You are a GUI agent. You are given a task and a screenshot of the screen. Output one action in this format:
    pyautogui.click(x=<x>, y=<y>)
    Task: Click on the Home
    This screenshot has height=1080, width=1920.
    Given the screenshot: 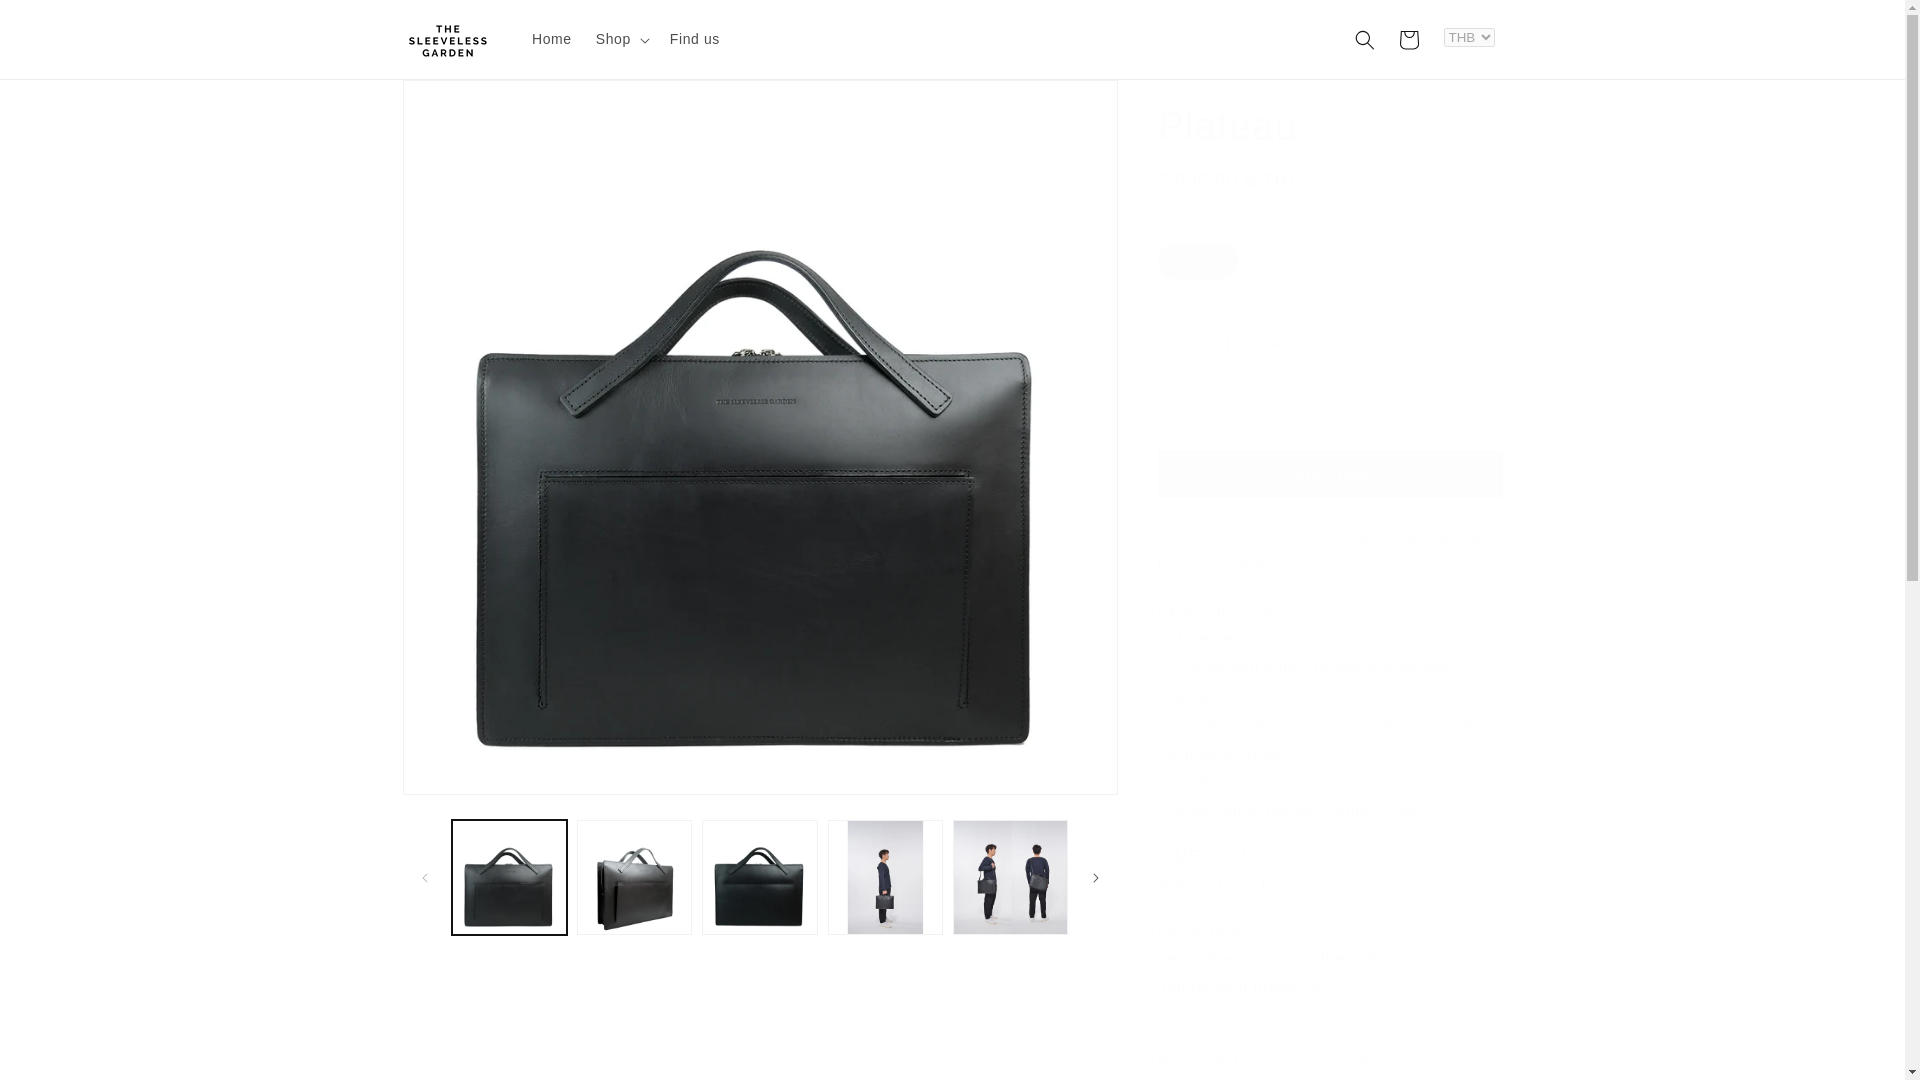 What is the action you would take?
    pyautogui.click(x=552, y=39)
    